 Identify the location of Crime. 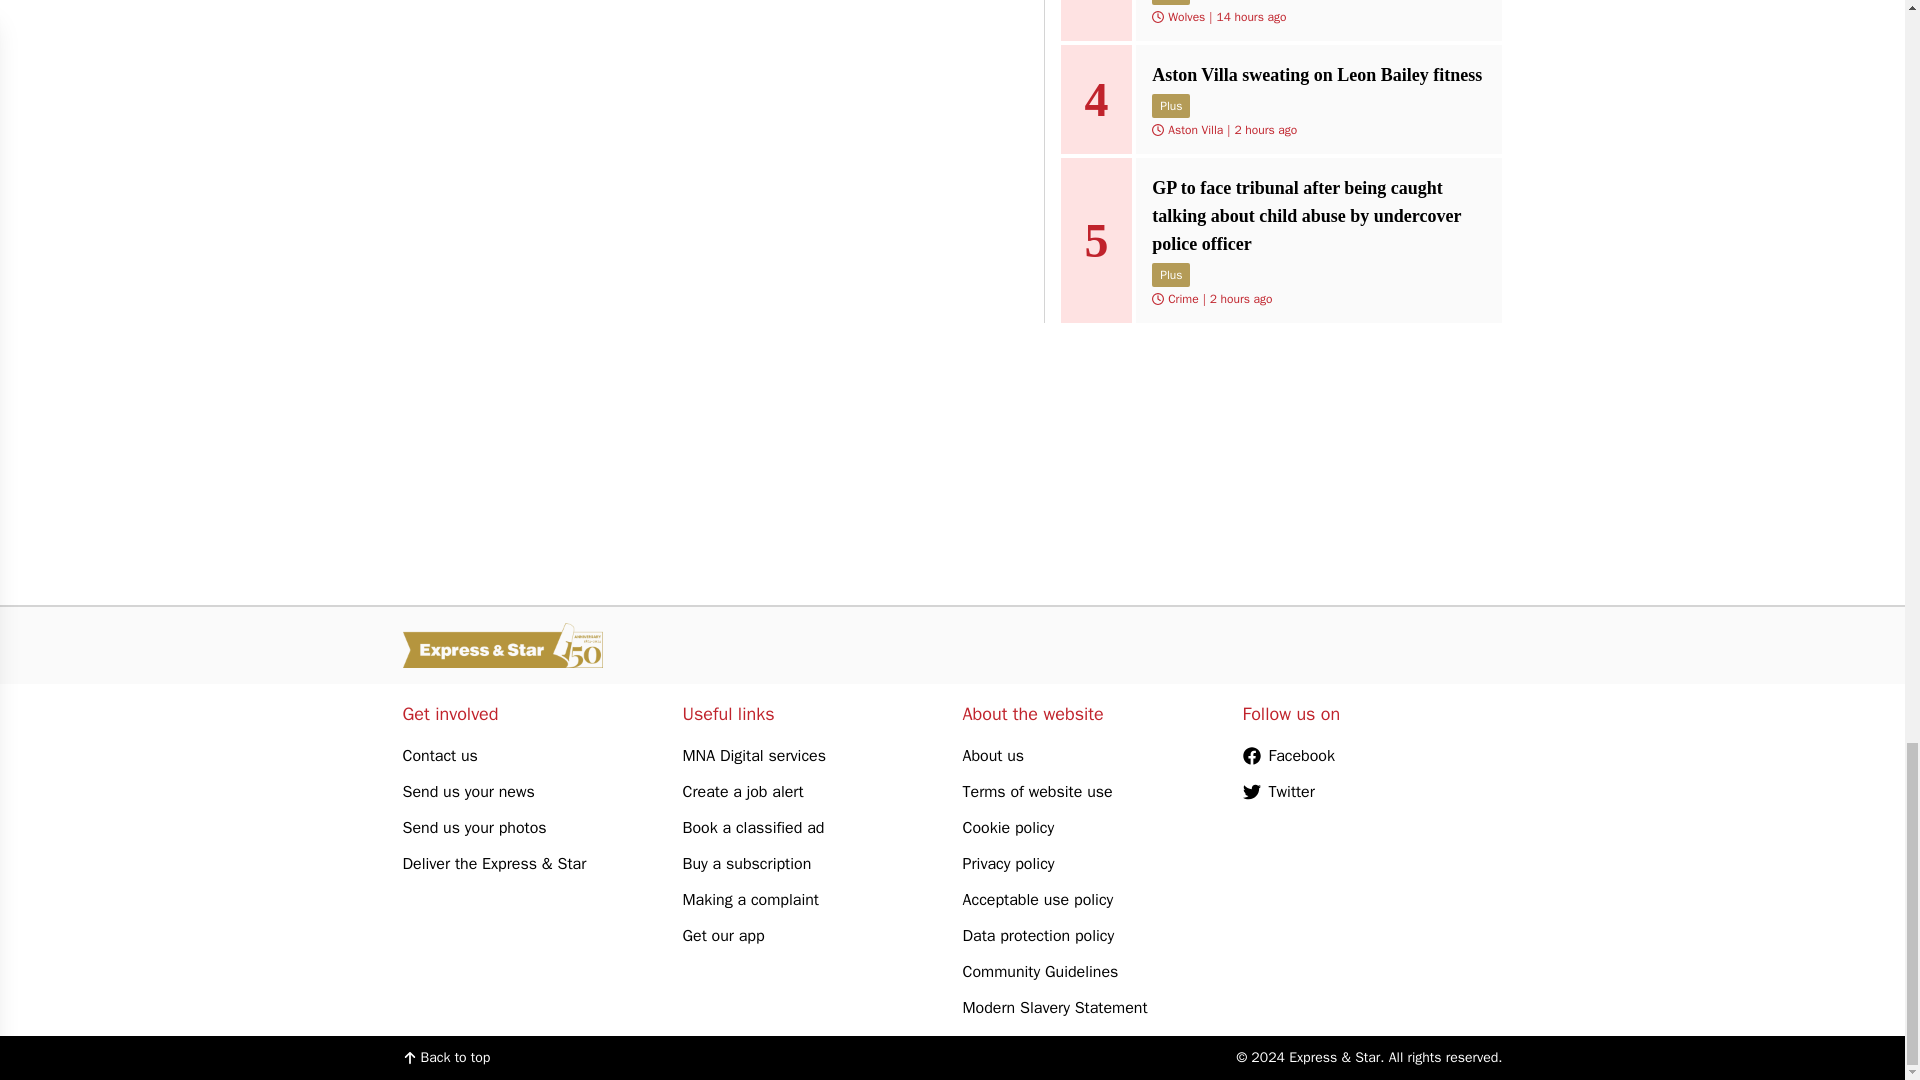
(1182, 298).